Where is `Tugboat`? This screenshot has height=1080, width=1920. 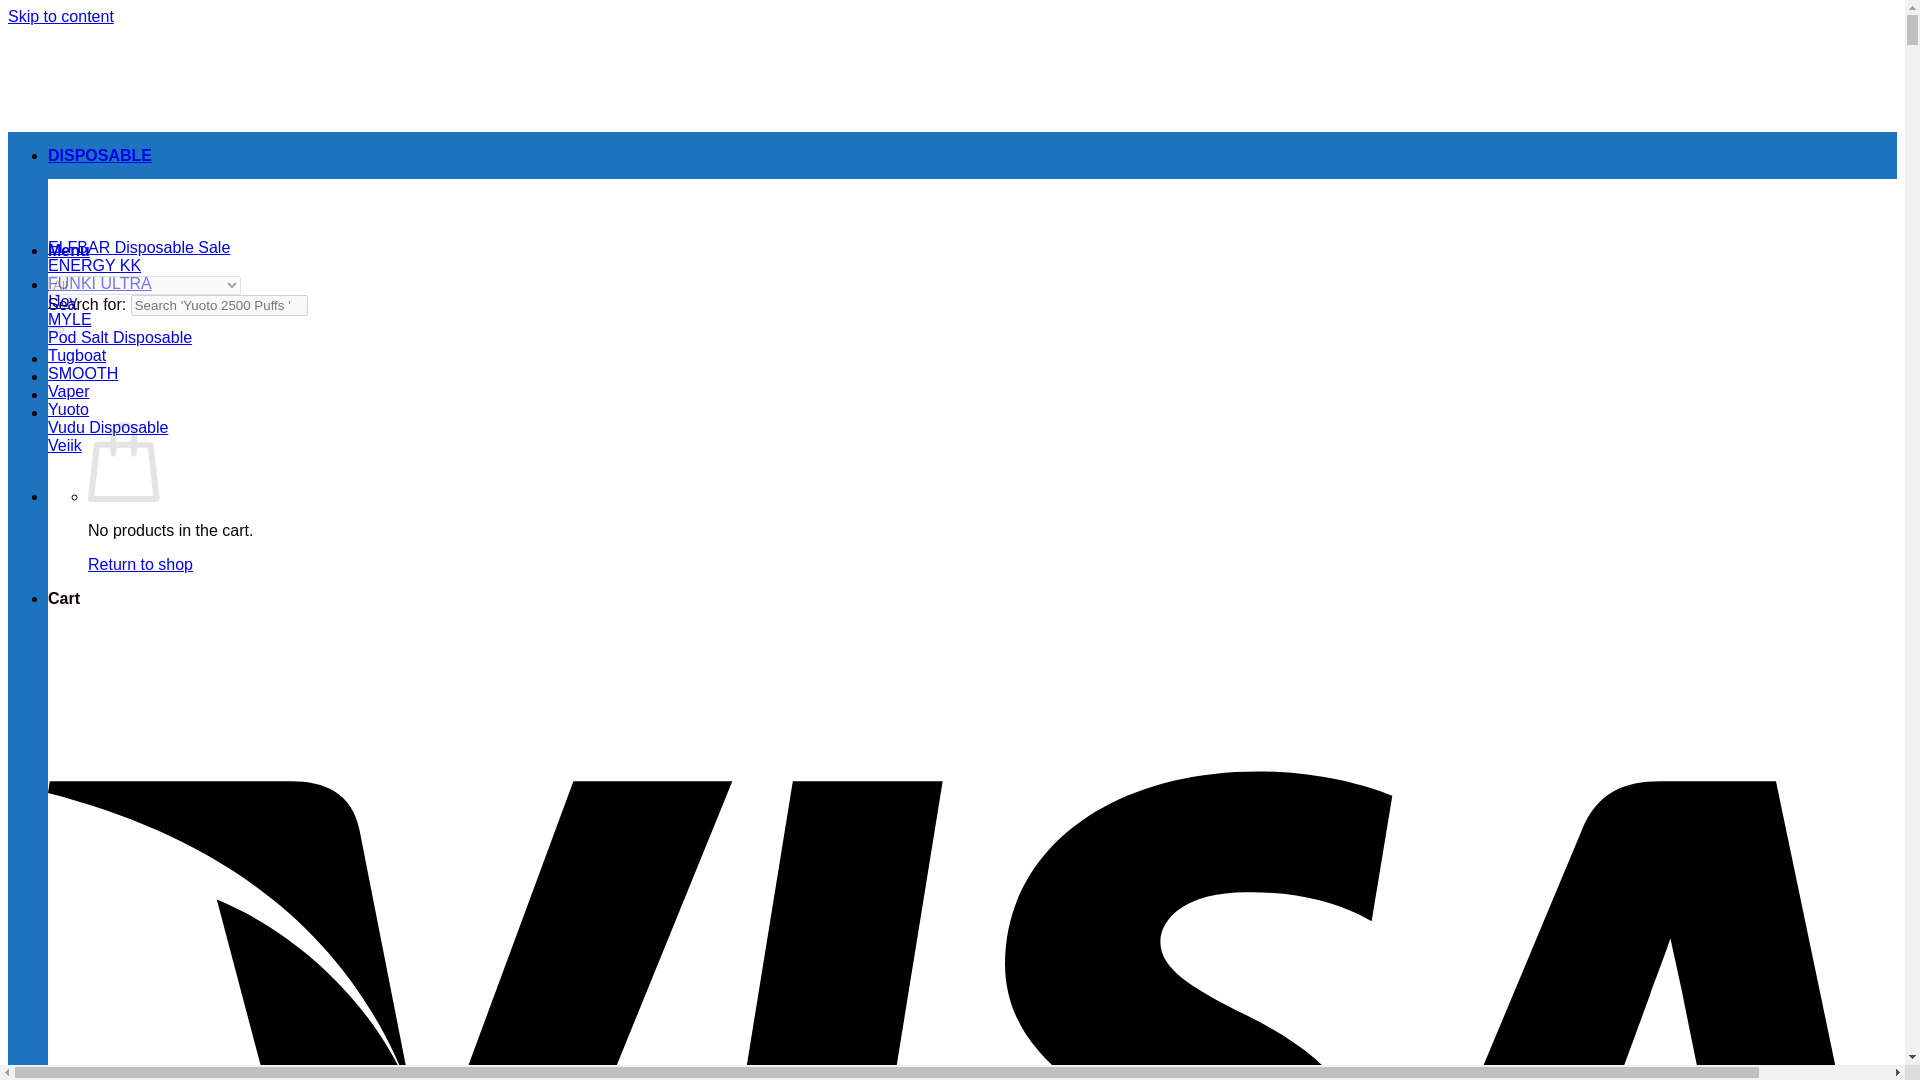
Tugboat is located at coordinates (76, 354).